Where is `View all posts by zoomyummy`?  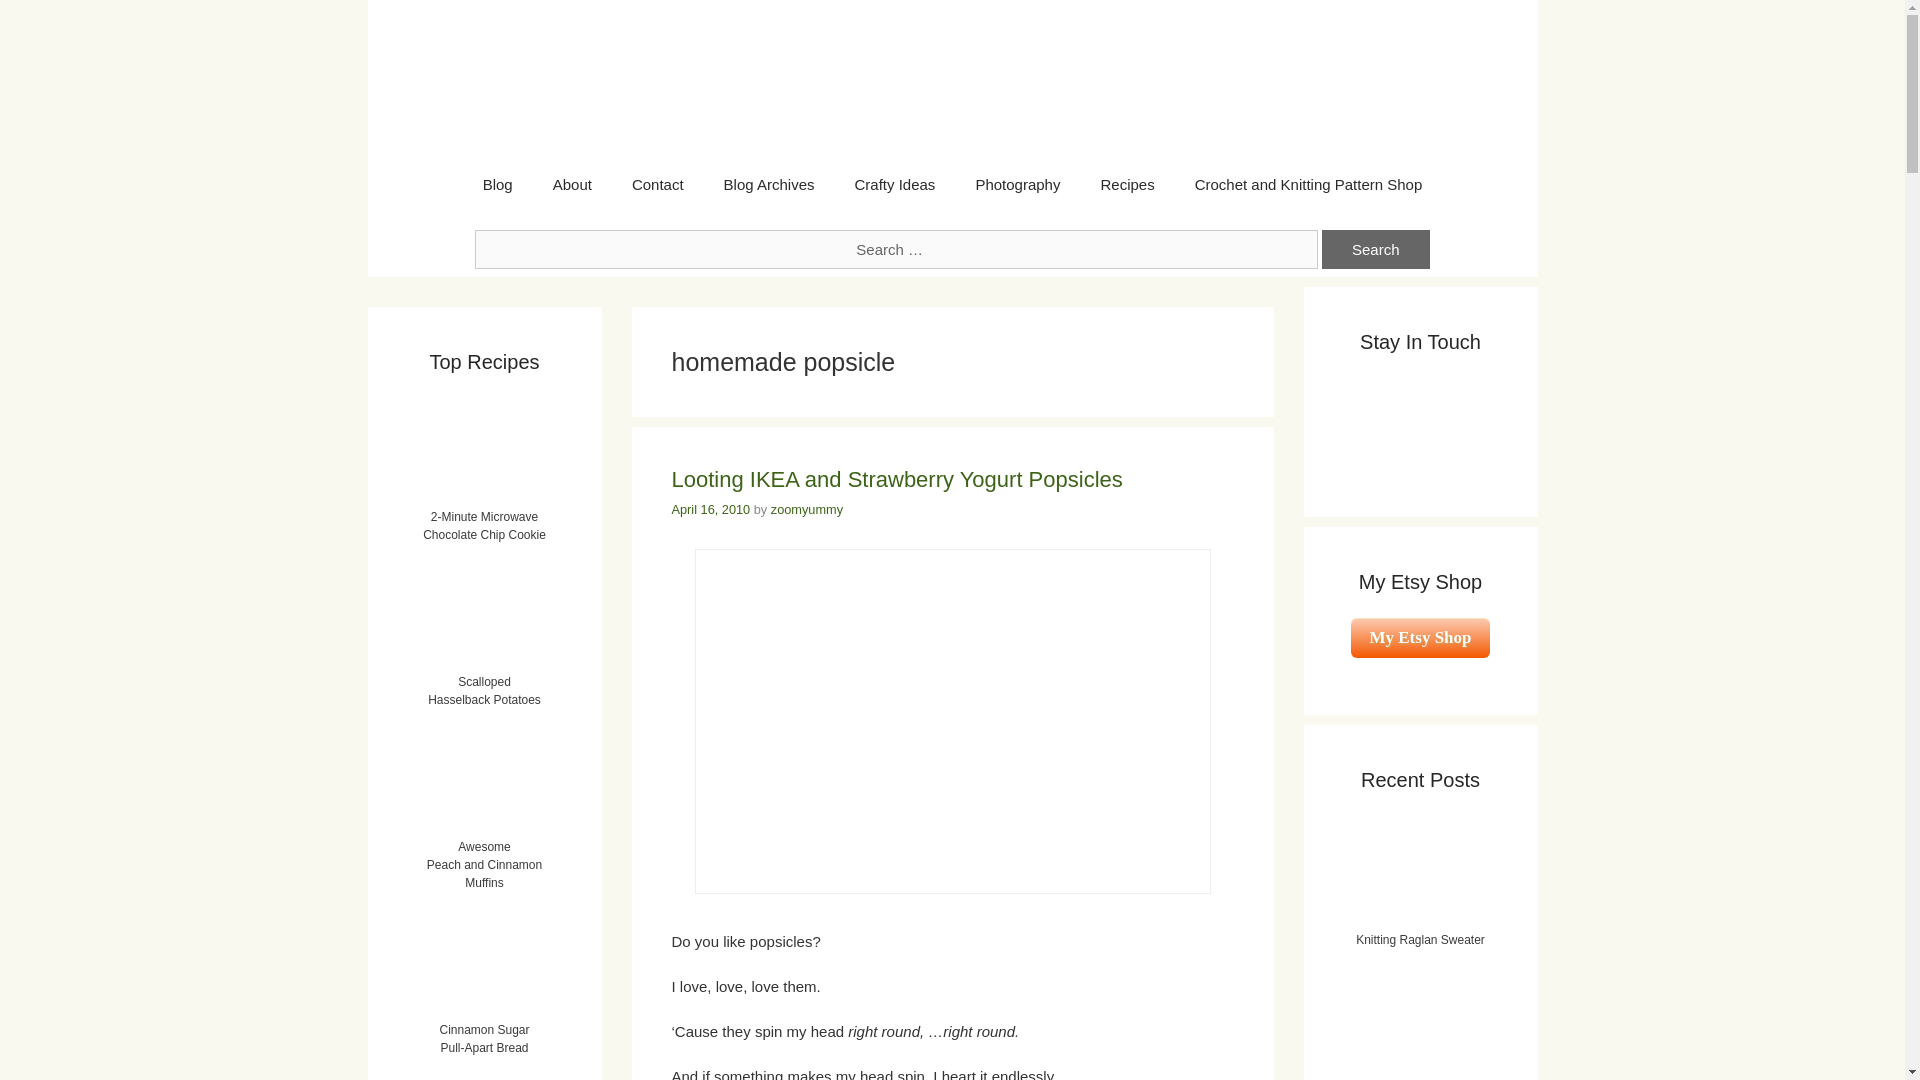
View all posts by zoomyummy is located at coordinates (806, 510).